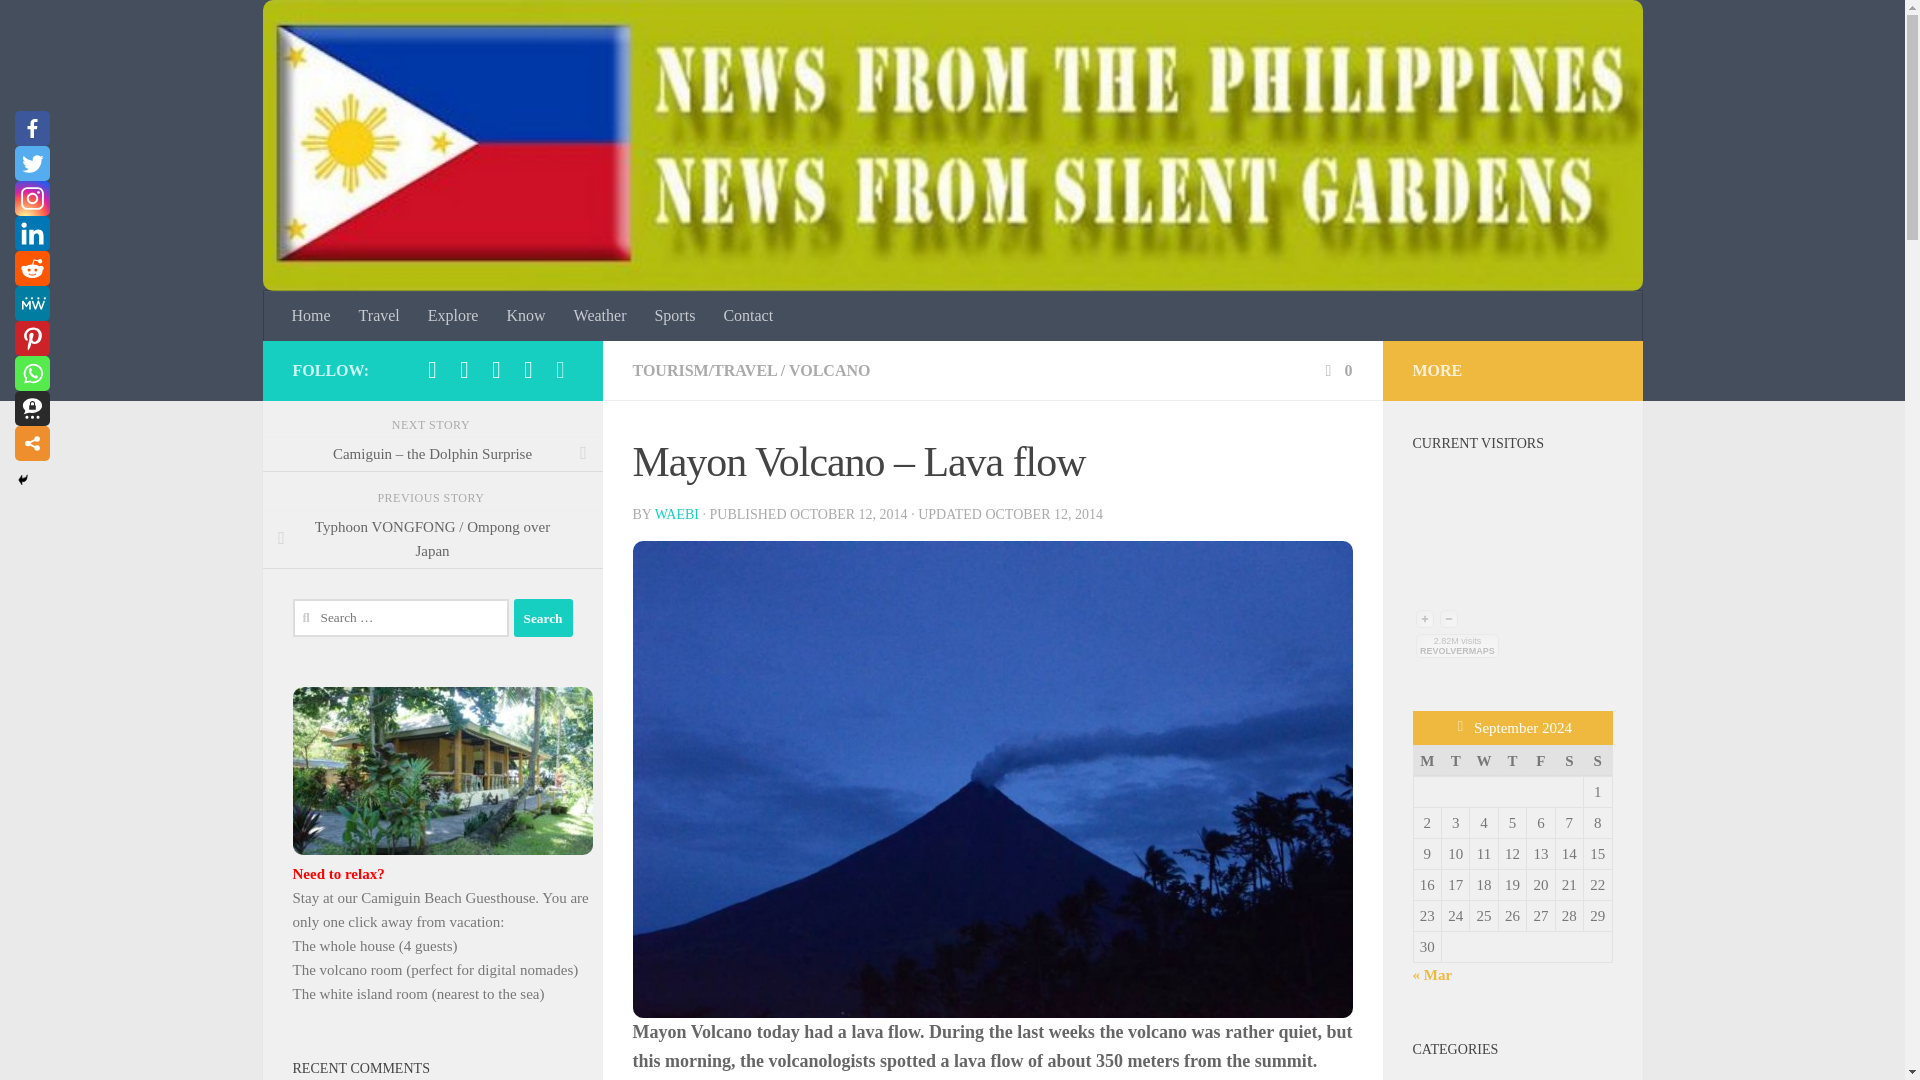 The image size is (1920, 1080). What do you see at coordinates (454, 316) in the screenshot?
I see `Explore` at bounding box center [454, 316].